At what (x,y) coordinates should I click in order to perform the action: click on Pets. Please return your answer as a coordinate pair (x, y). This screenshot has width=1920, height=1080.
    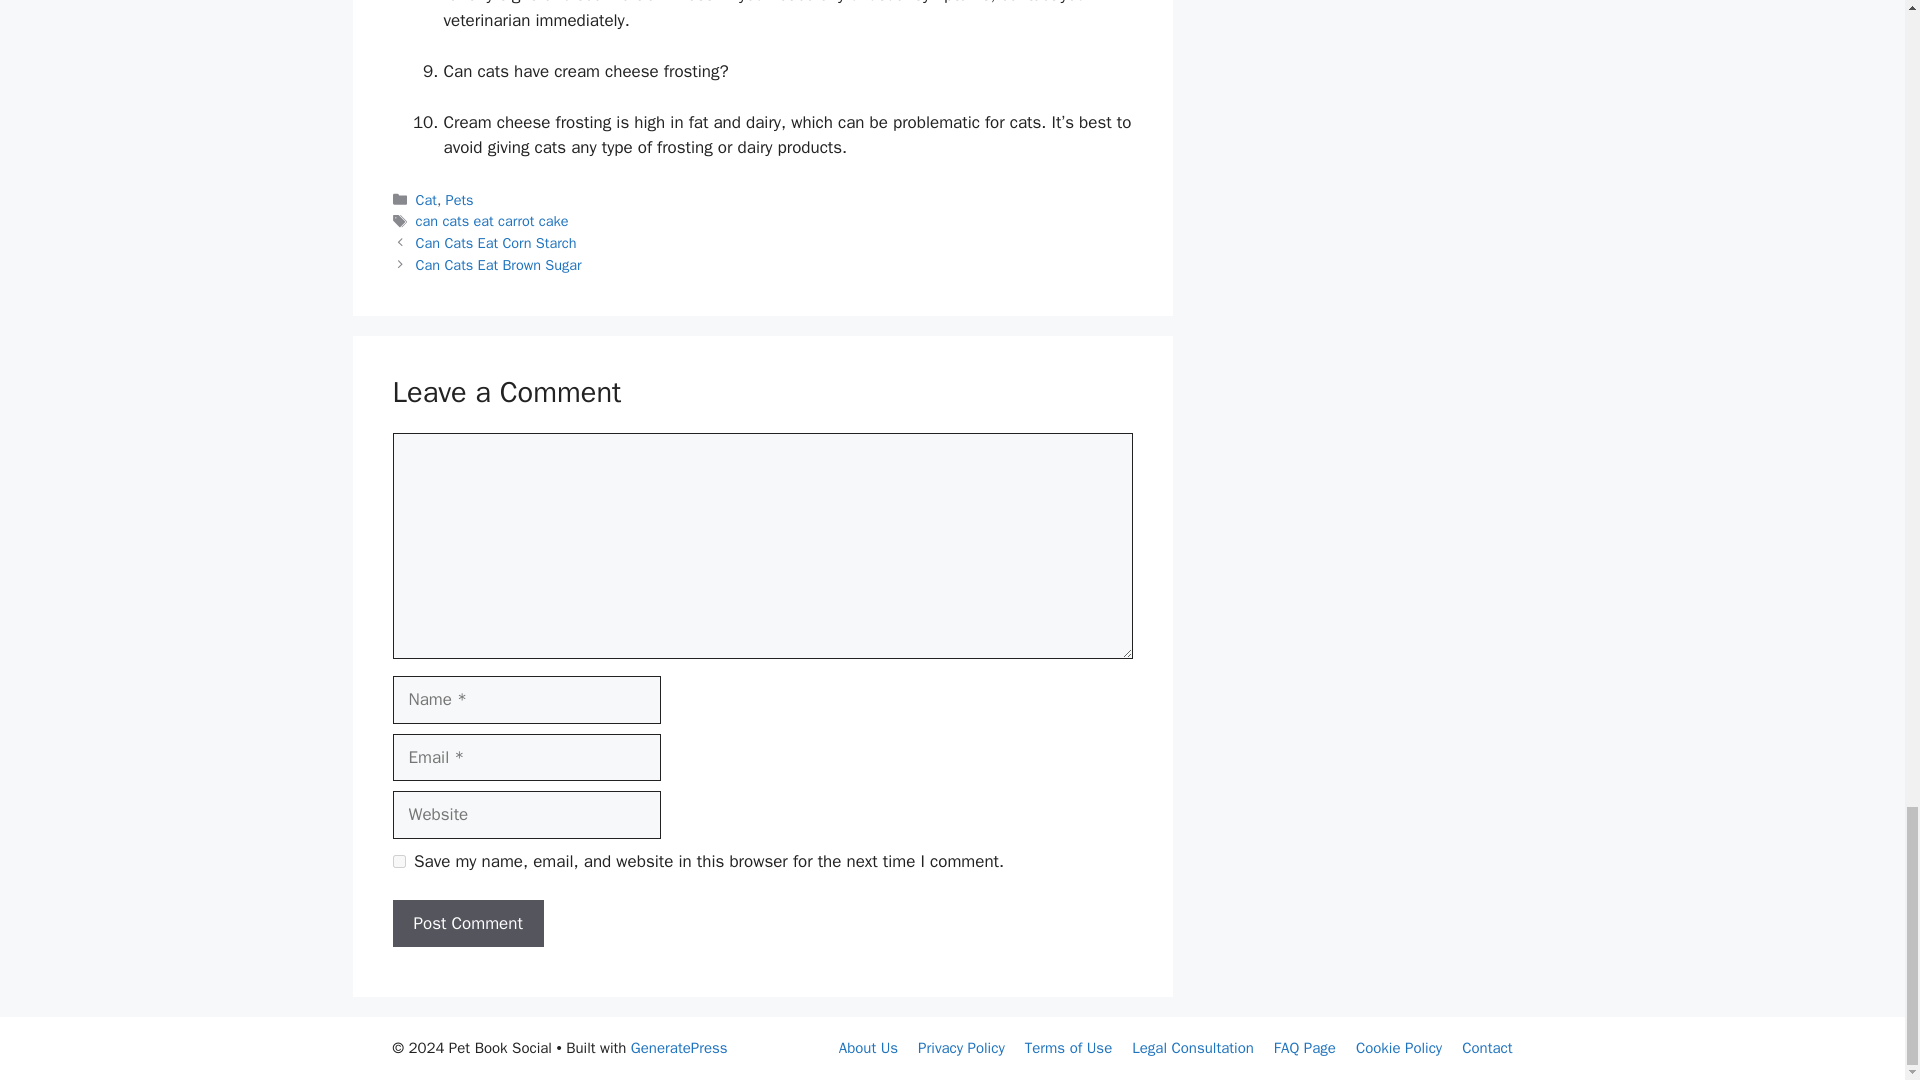
    Looking at the image, I should click on (460, 200).